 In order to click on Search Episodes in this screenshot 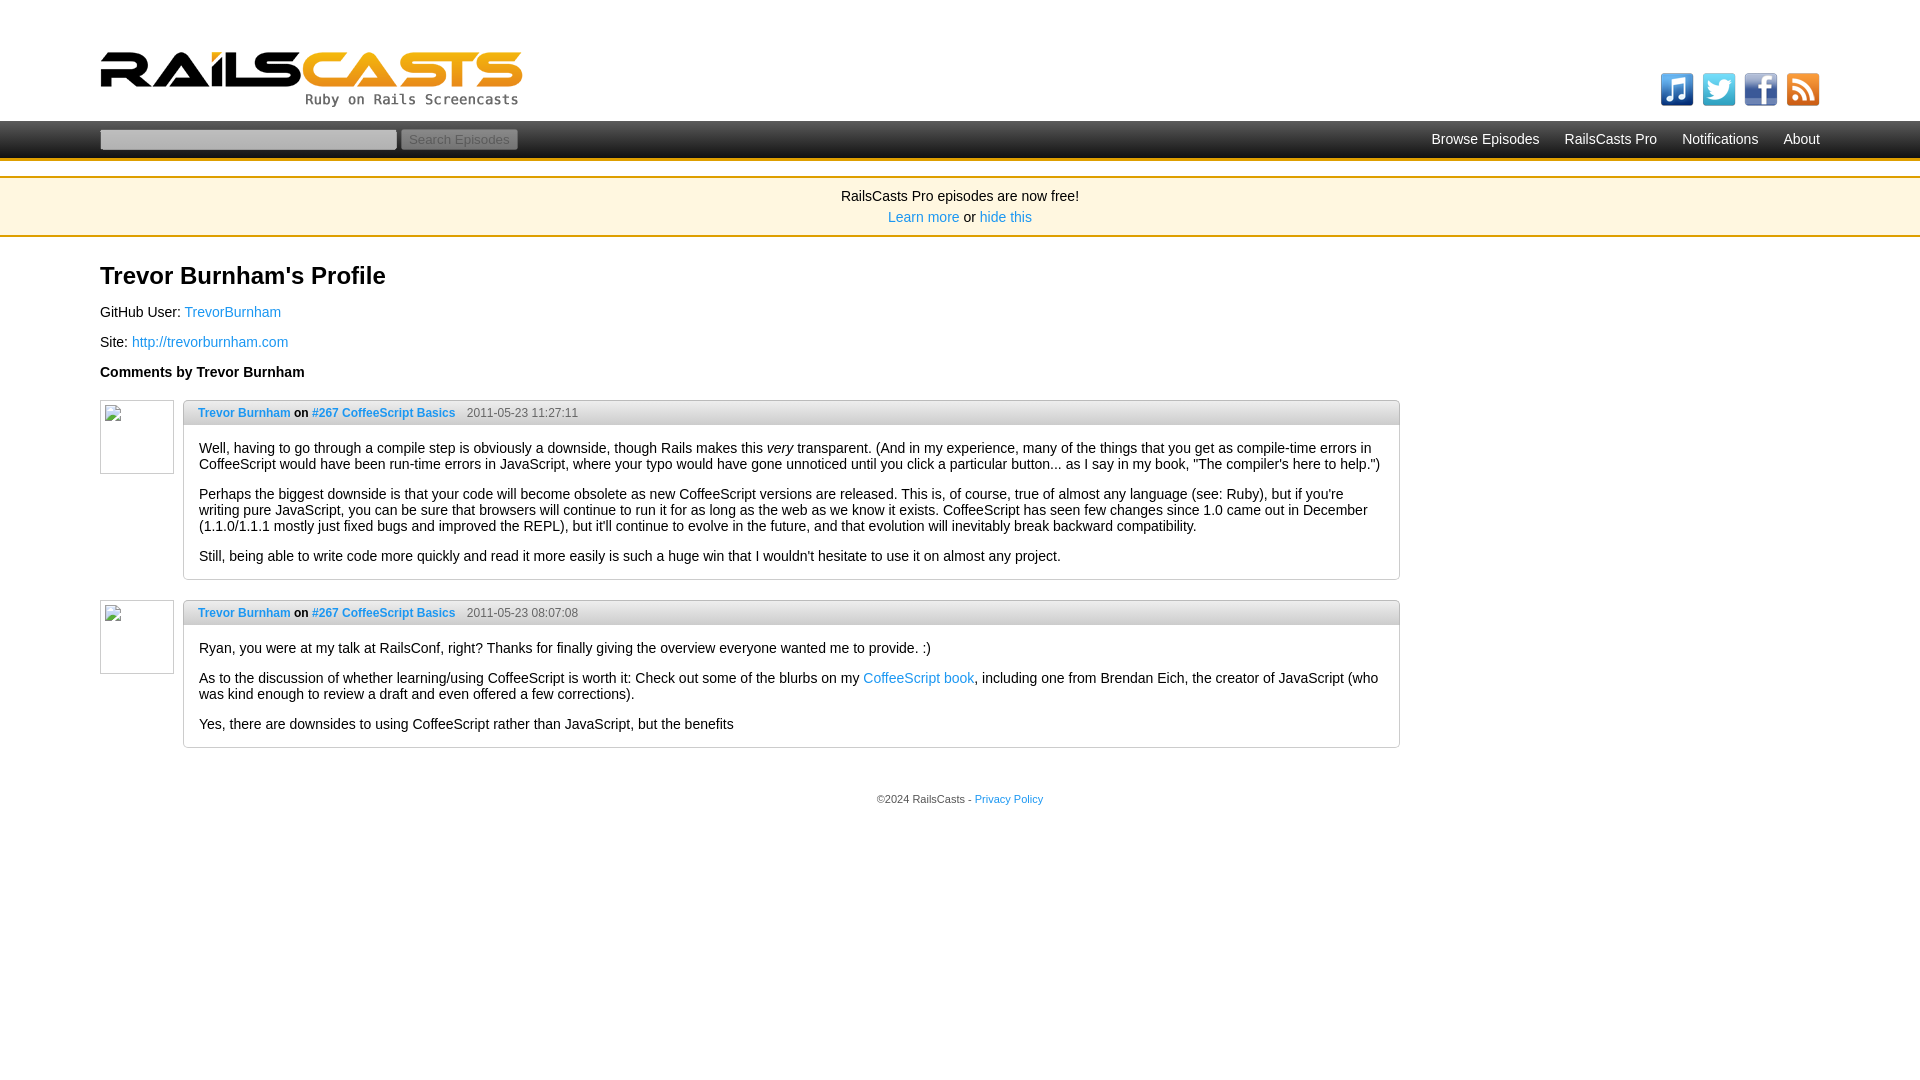, I will do `click(460, 139)`.